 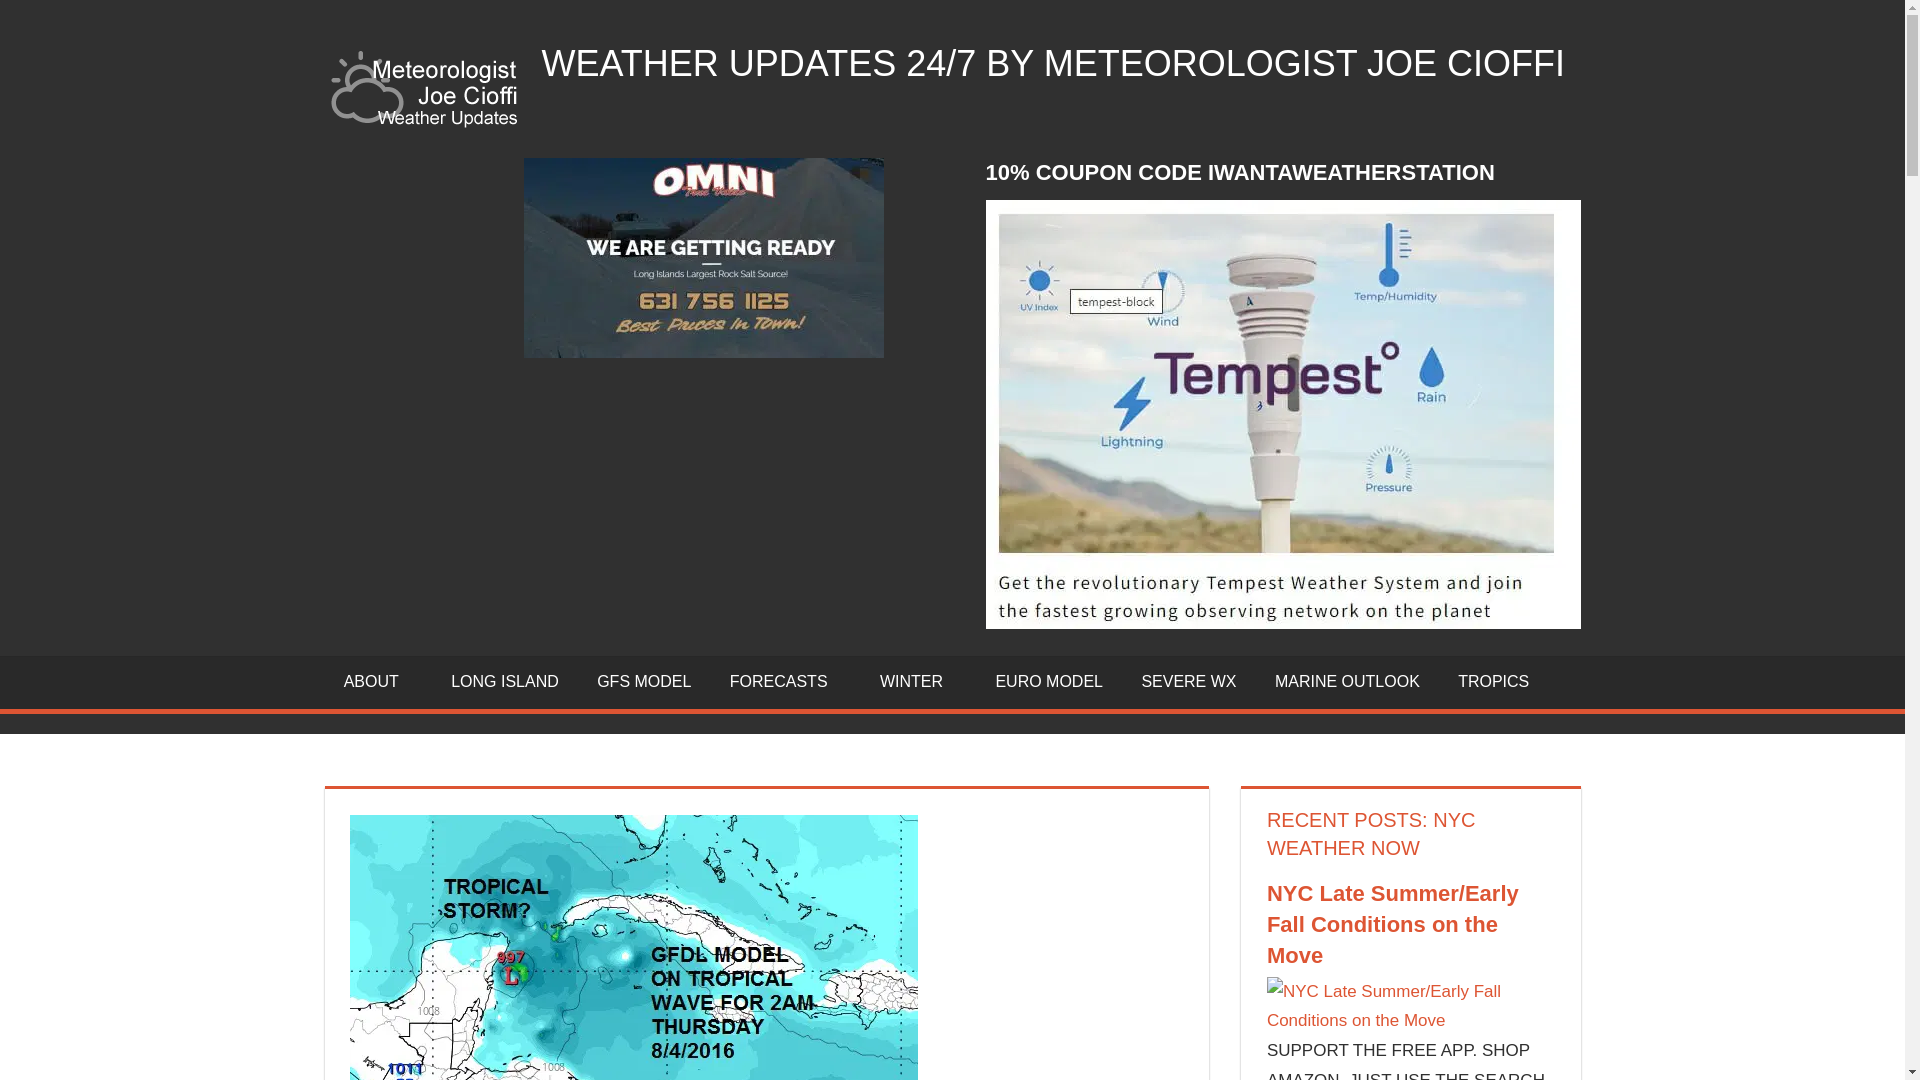 What do you see at coordinates (1188, 682) in the screenshot?
I see `SEVERE WX` at bounding box center [1188, 682].